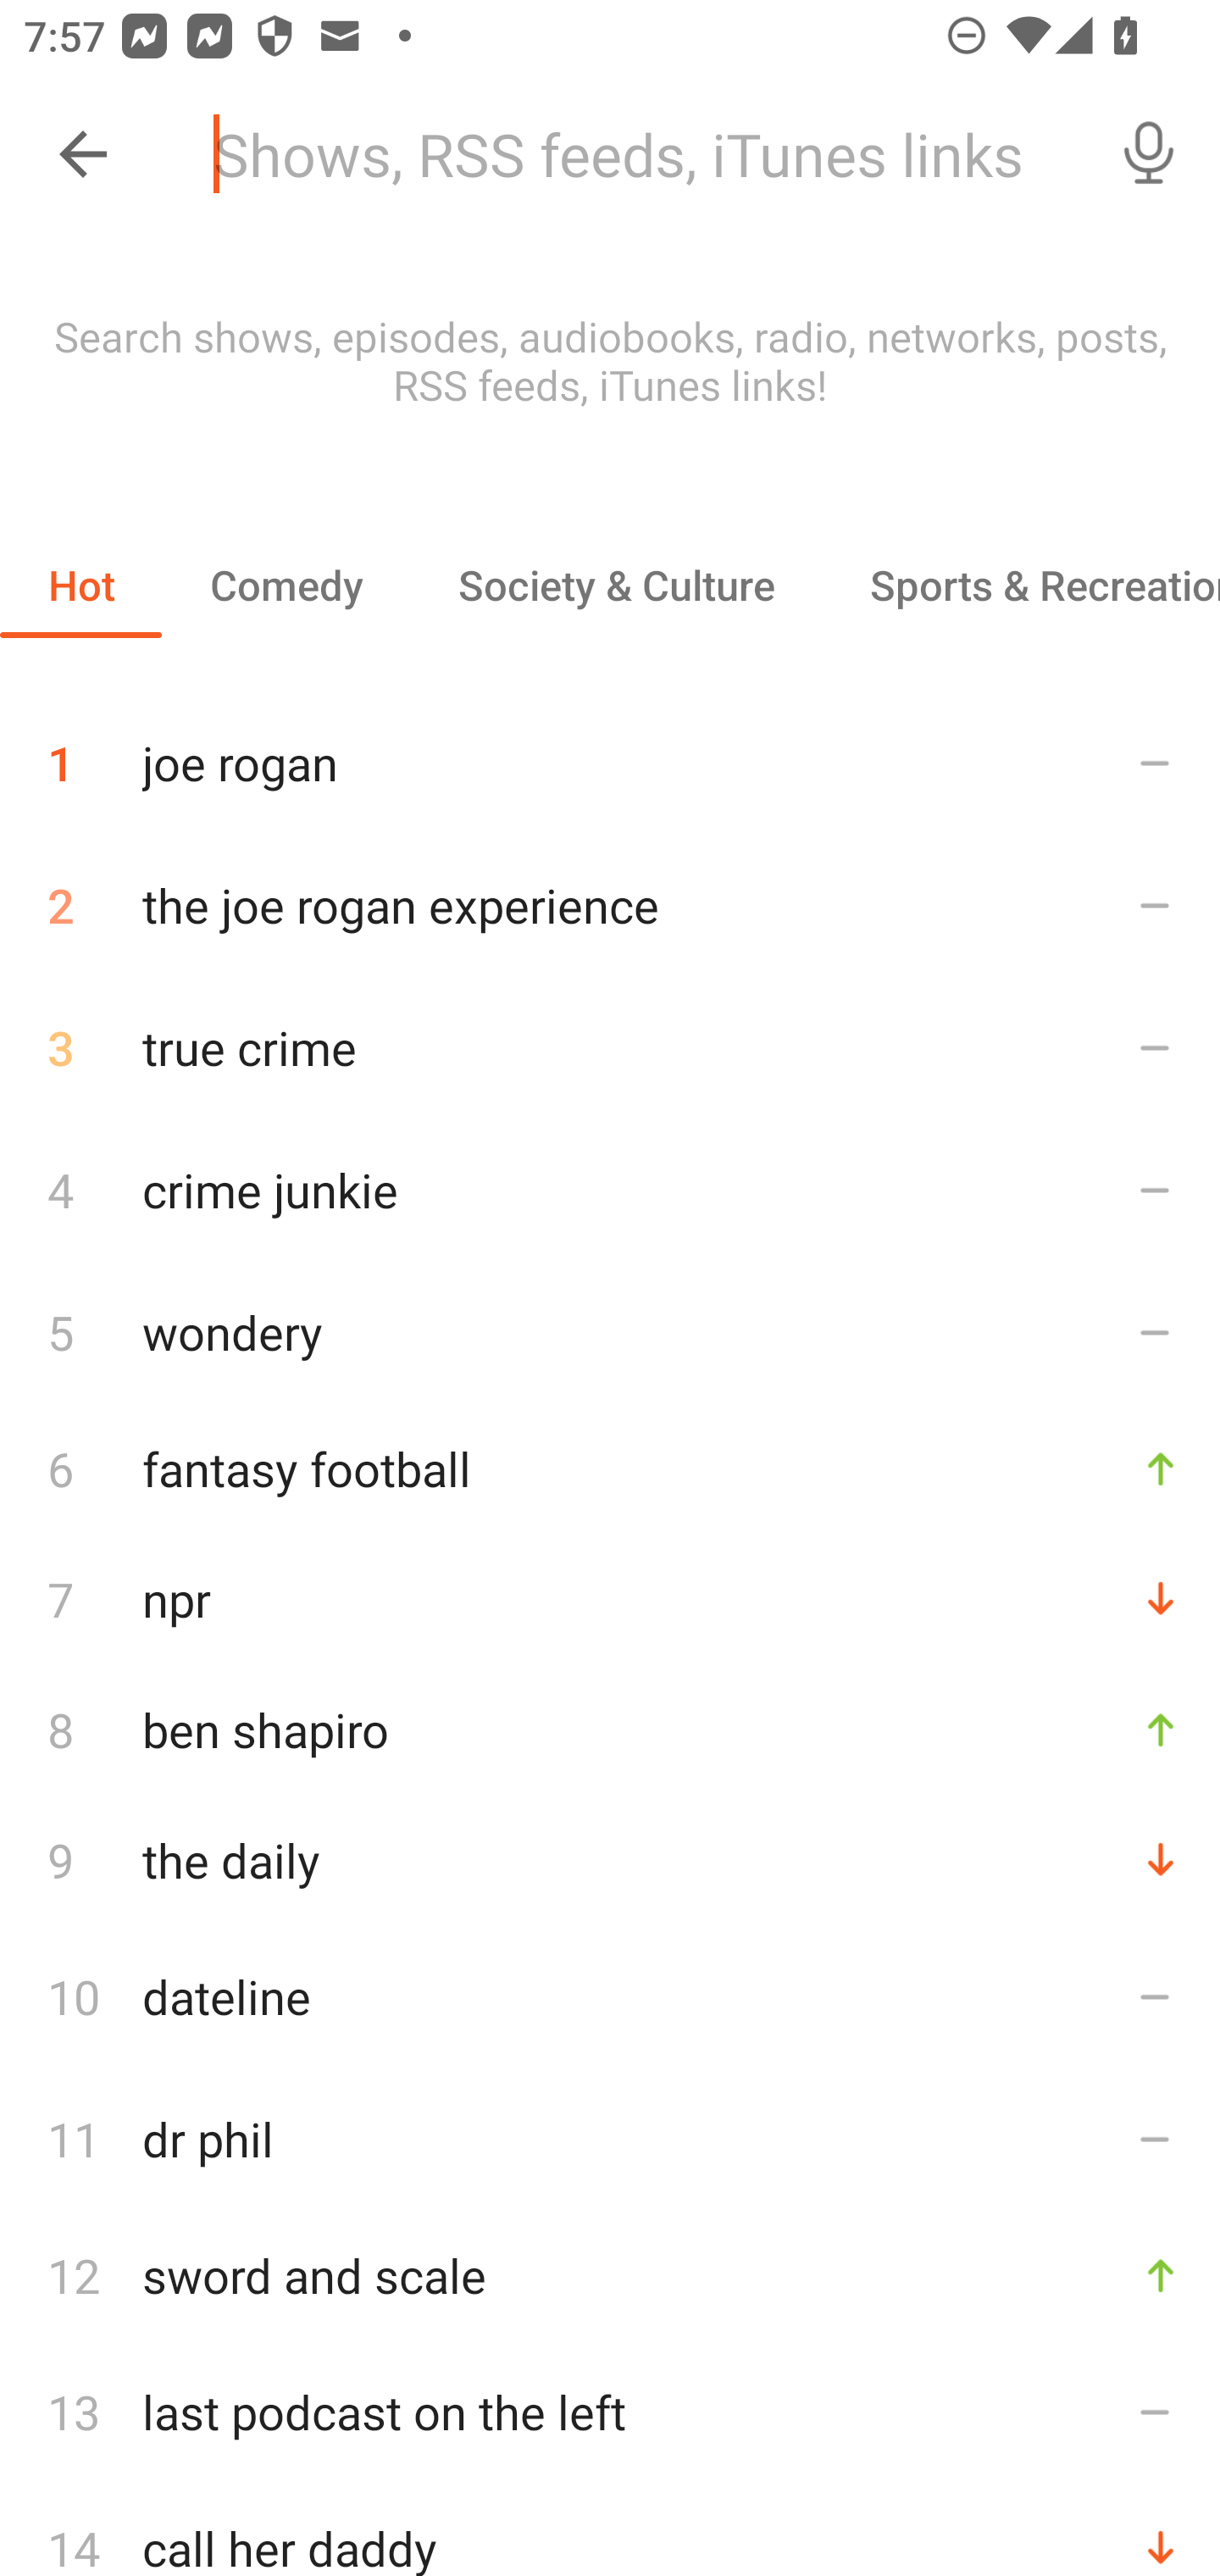 This screenshot has height=2576, width=1220. Describe the element at coordinates (610, 2412) in the screenshot. I see `13 last podcast on the left` at that location.